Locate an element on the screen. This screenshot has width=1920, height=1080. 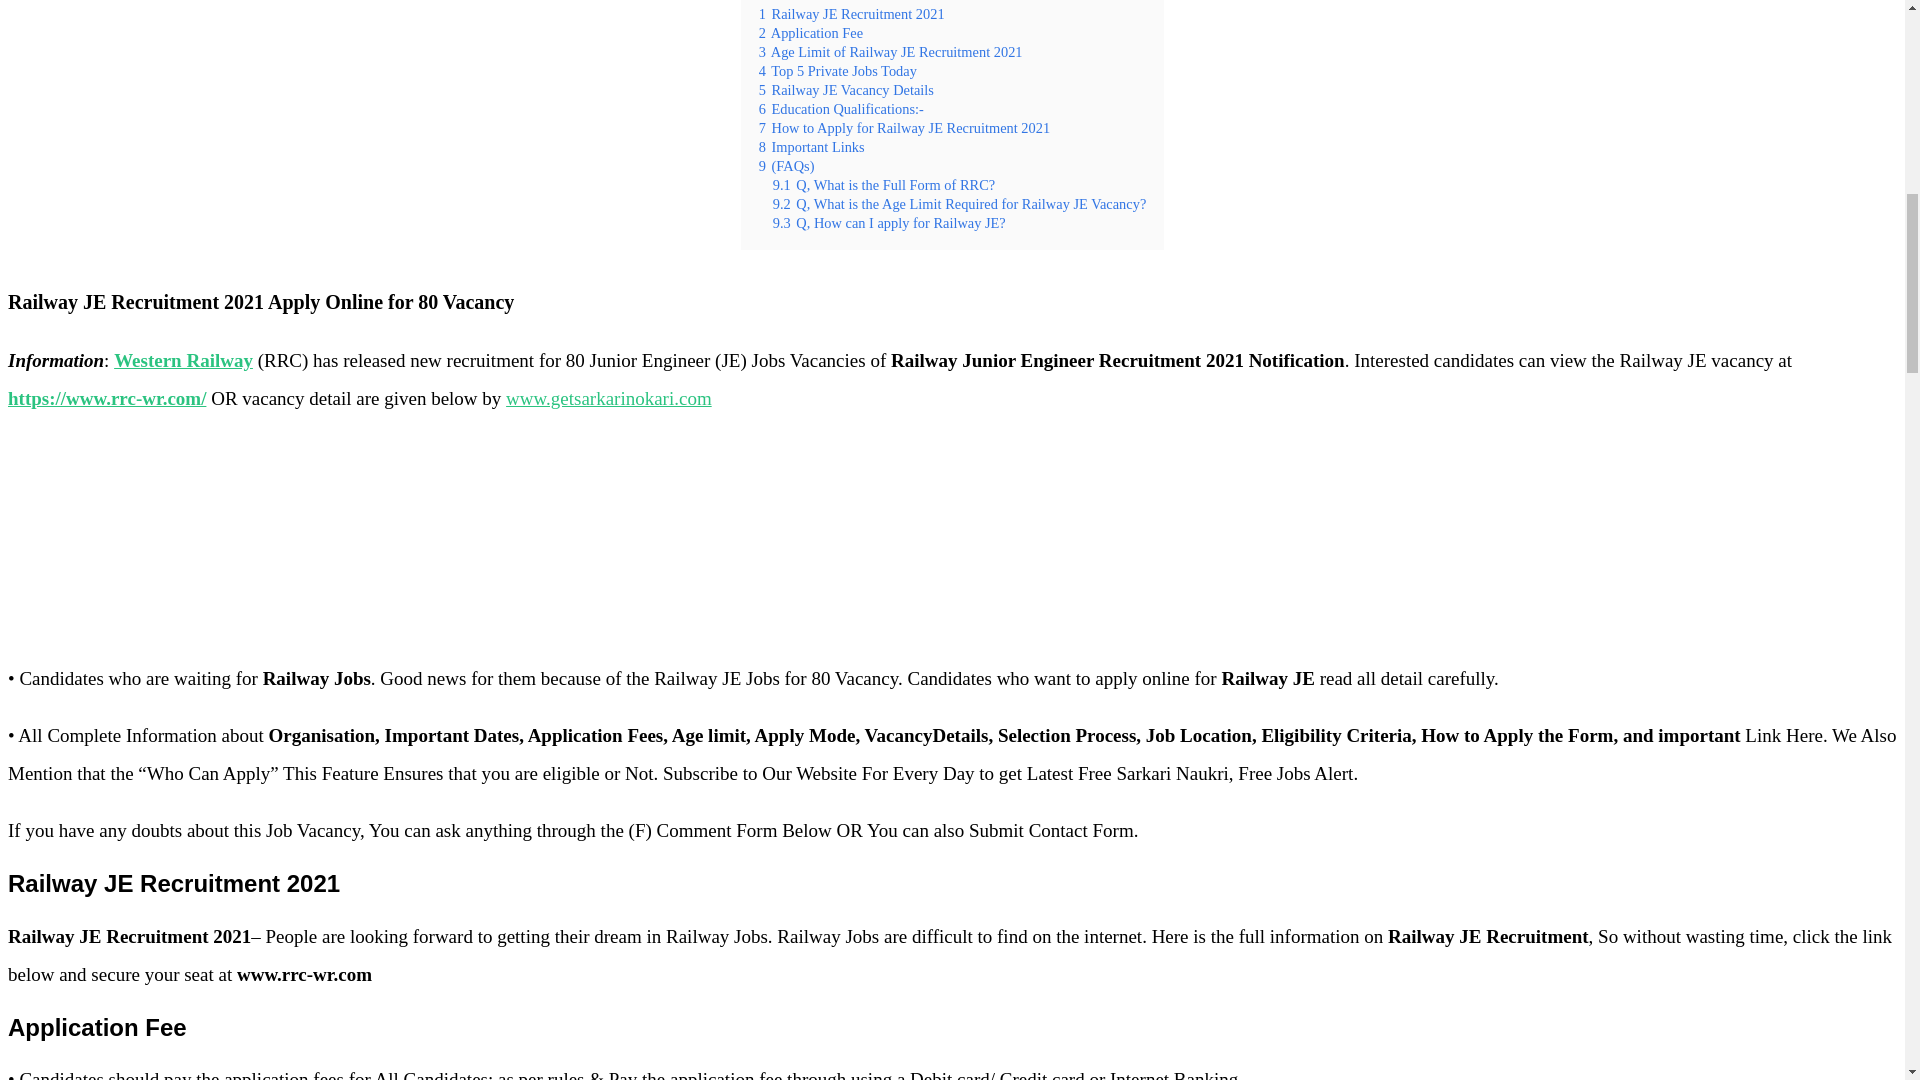
3 Age Limit of Railway JE Recruitment 2021 is located at coordinates (890, 52).